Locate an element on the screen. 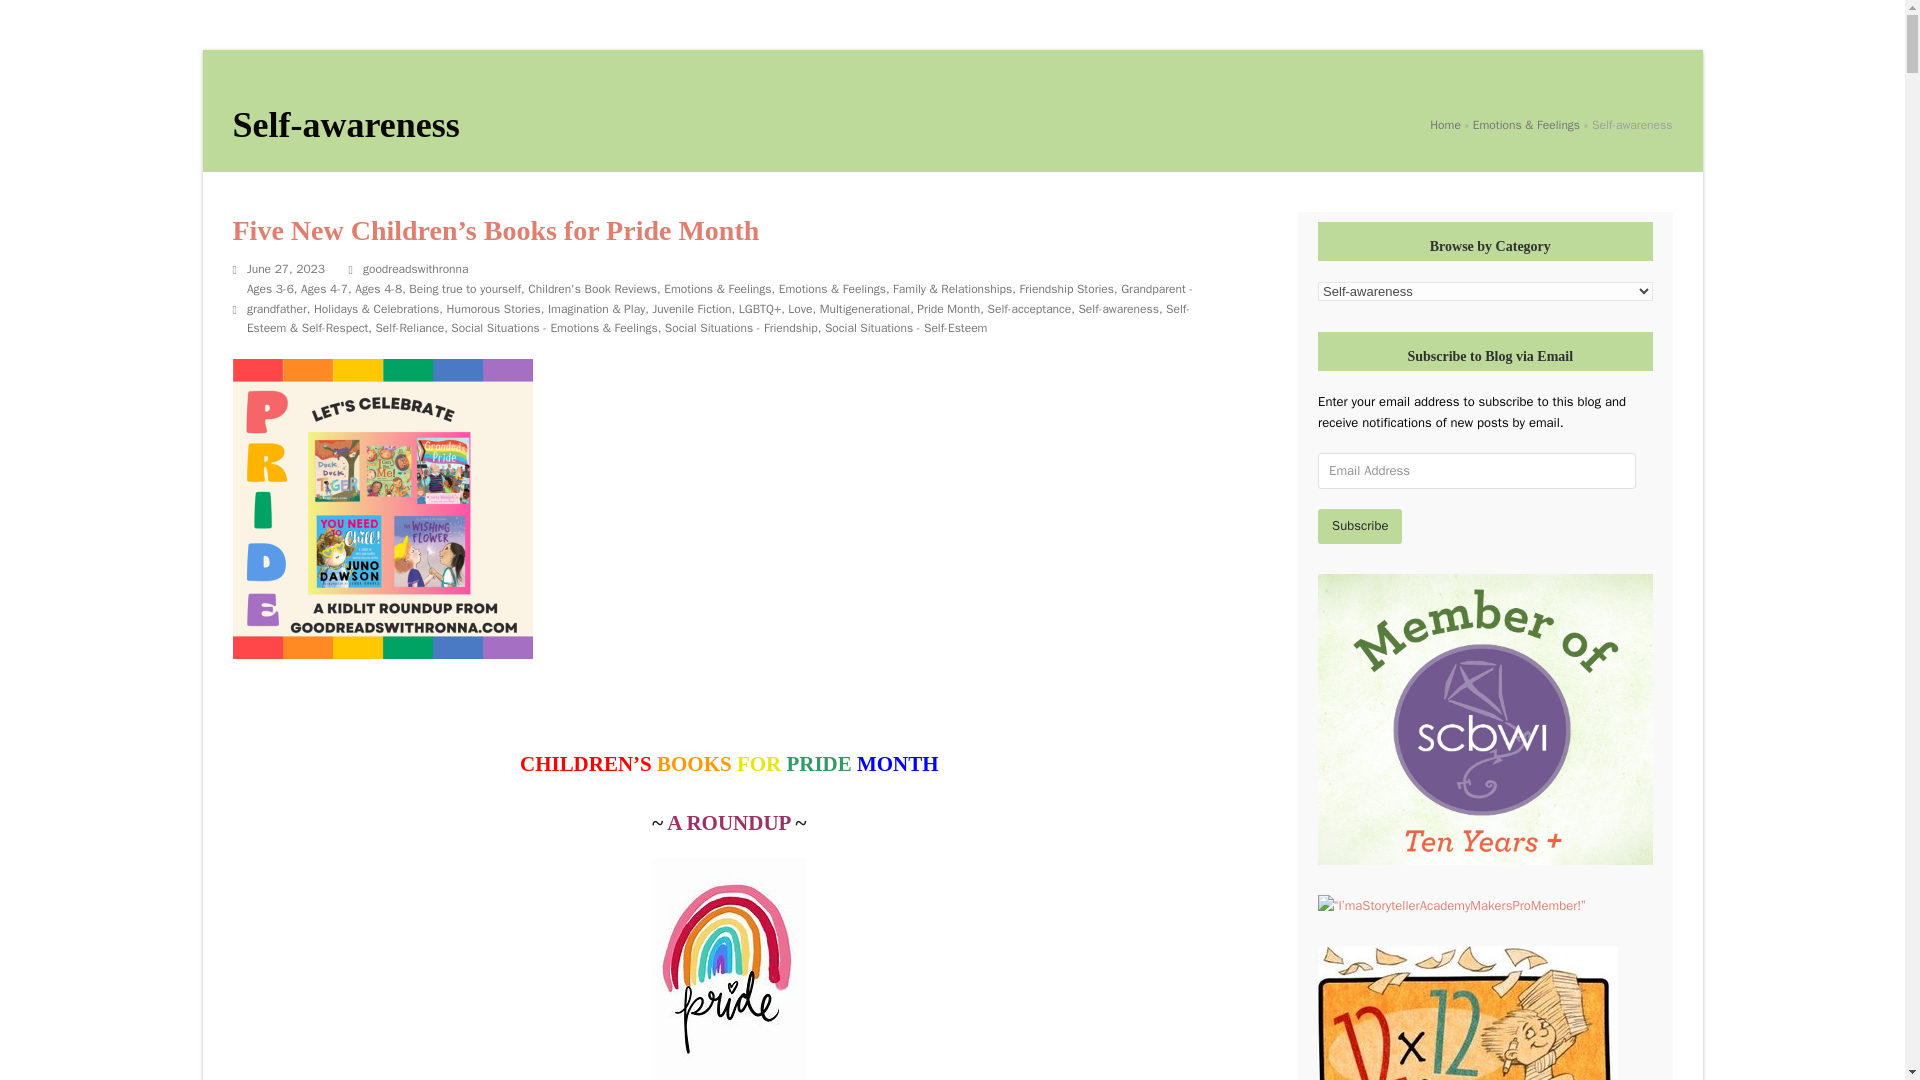  Self-awareness is located at coordinates (1117, 309).